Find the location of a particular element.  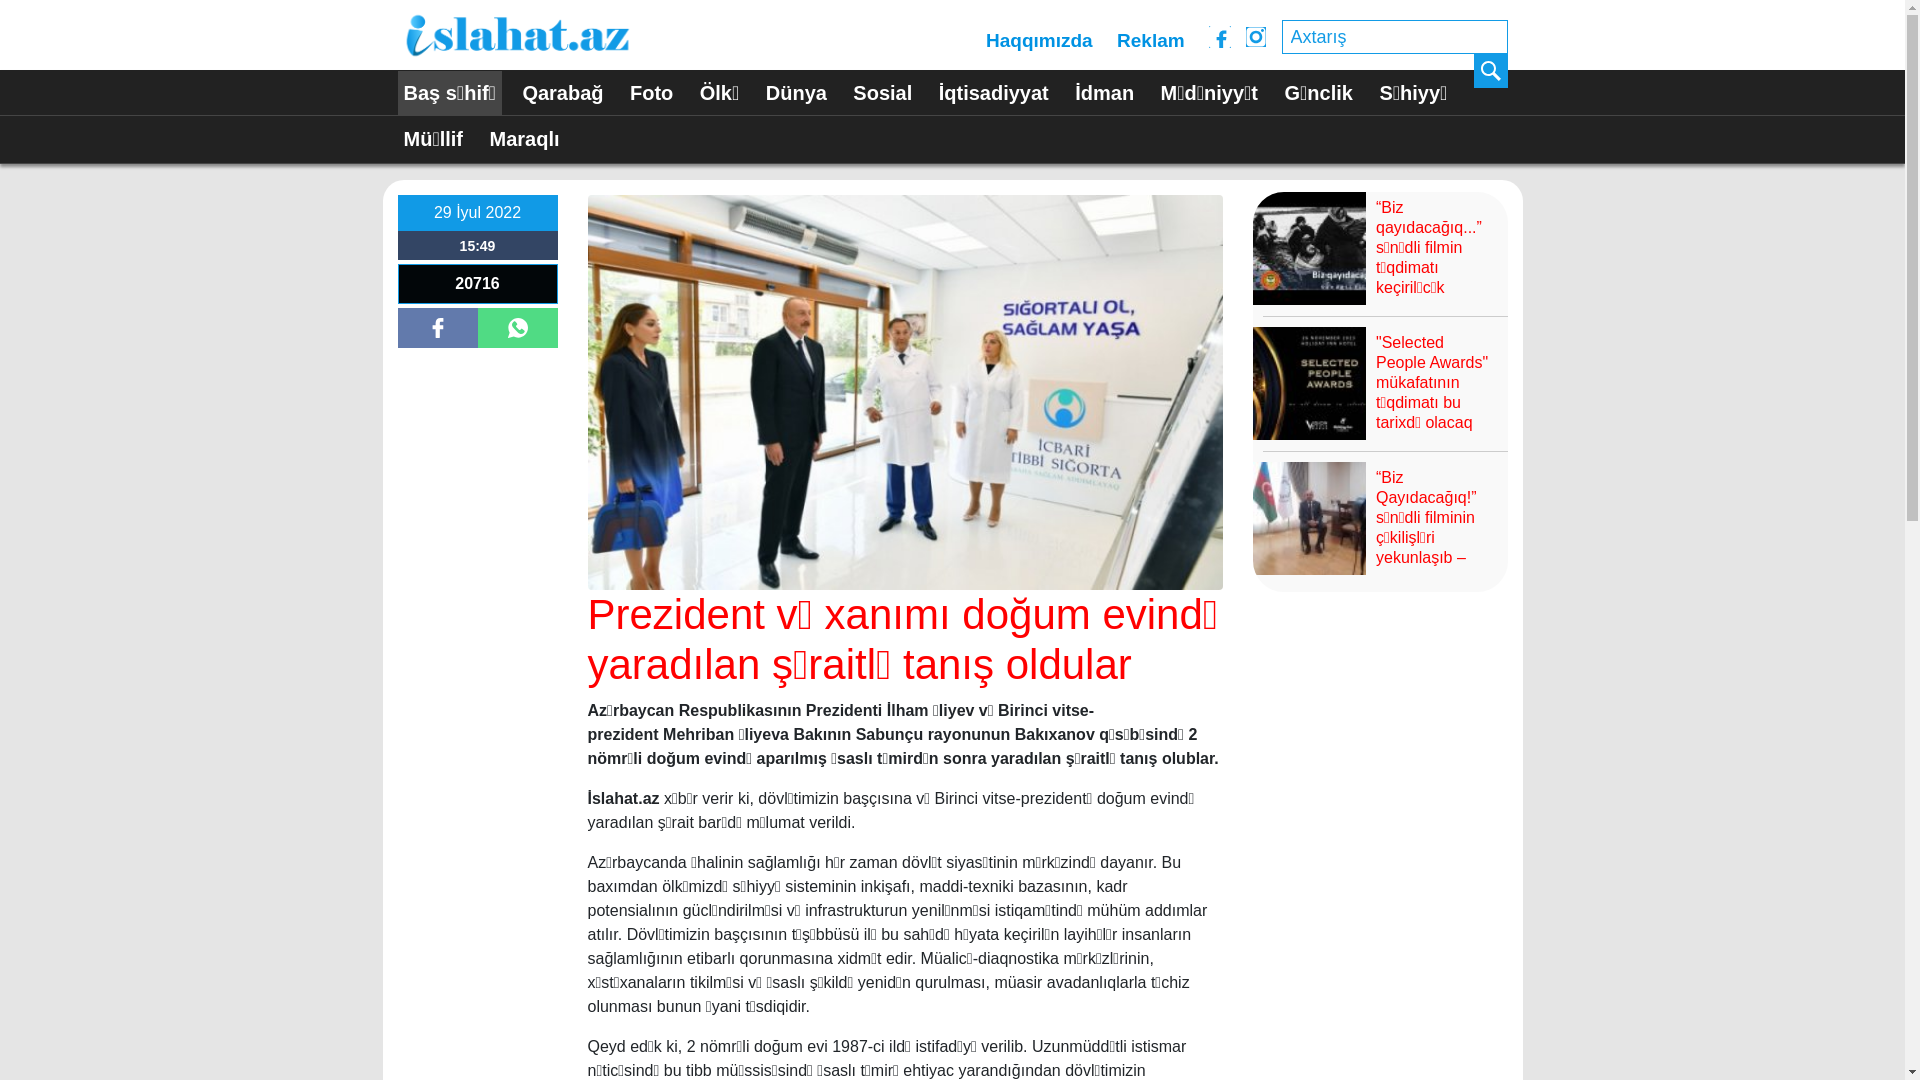

Axtar is located at coordinates (1491, 71).